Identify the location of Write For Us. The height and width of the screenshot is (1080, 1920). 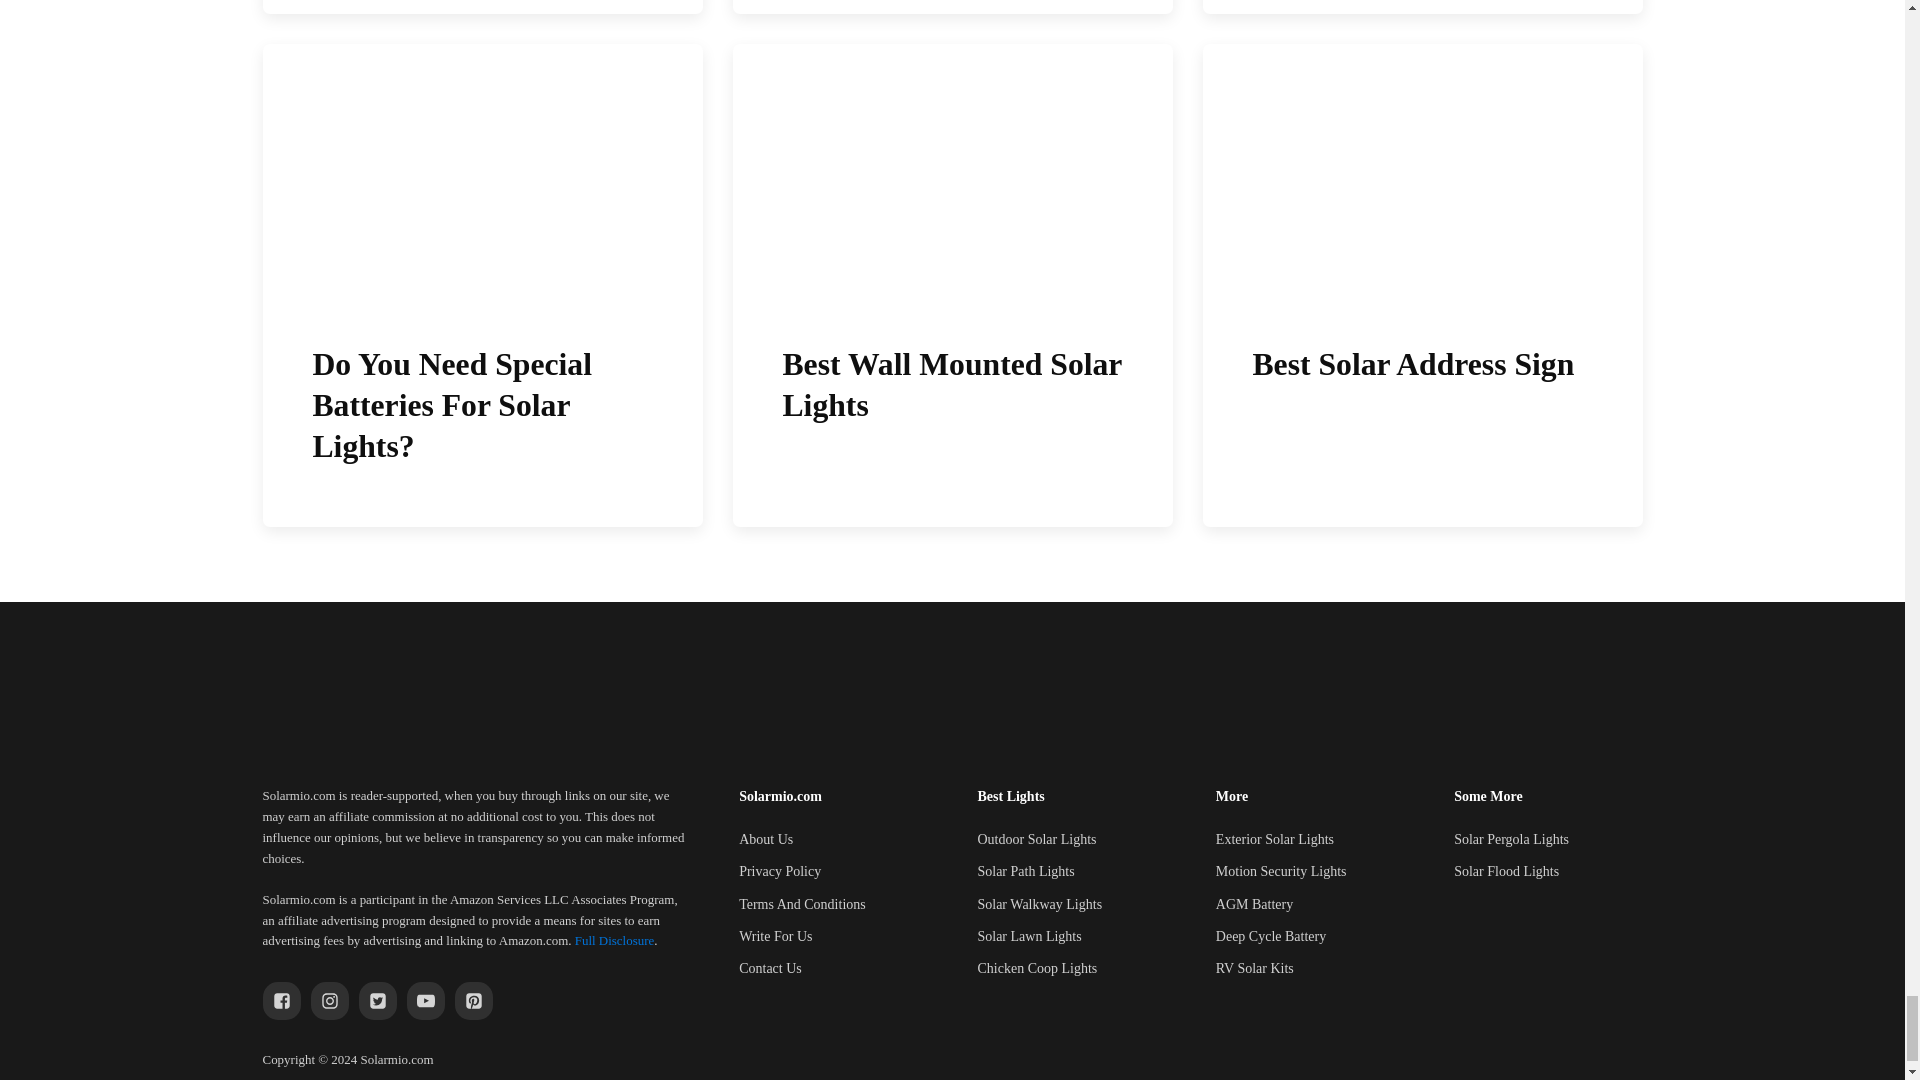
(776, 936).